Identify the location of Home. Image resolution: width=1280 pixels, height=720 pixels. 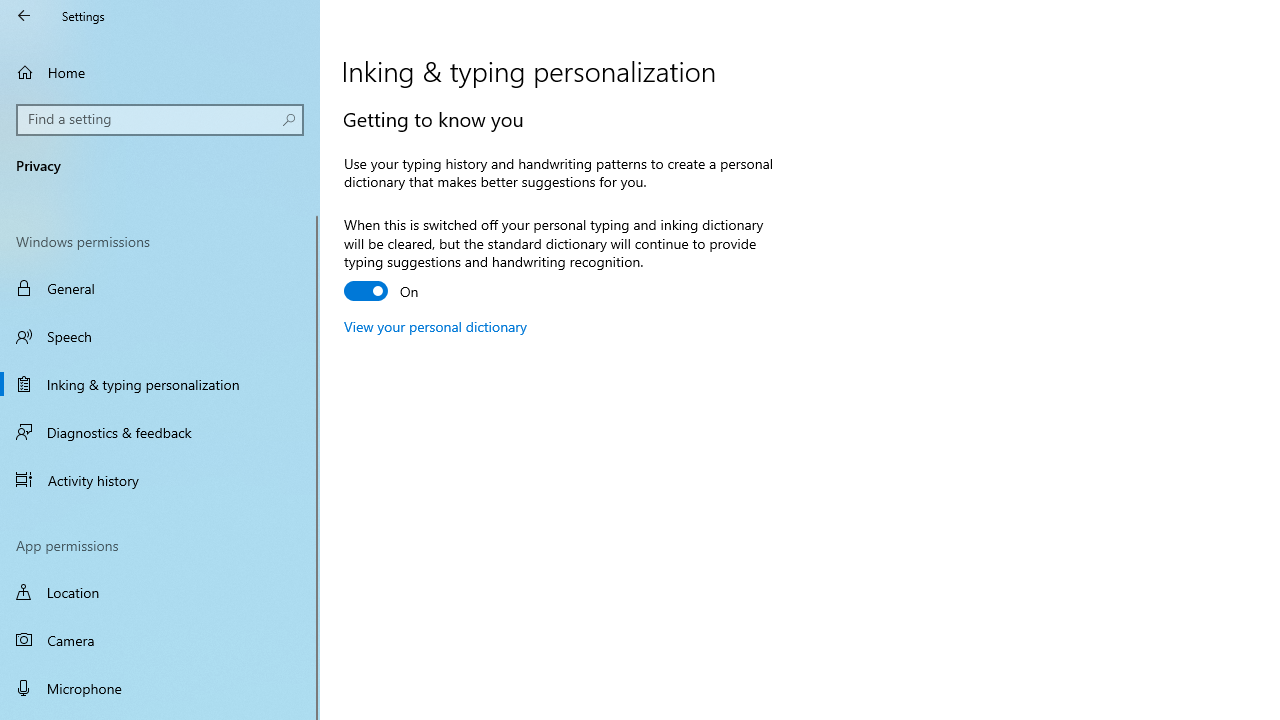
(160, 72).